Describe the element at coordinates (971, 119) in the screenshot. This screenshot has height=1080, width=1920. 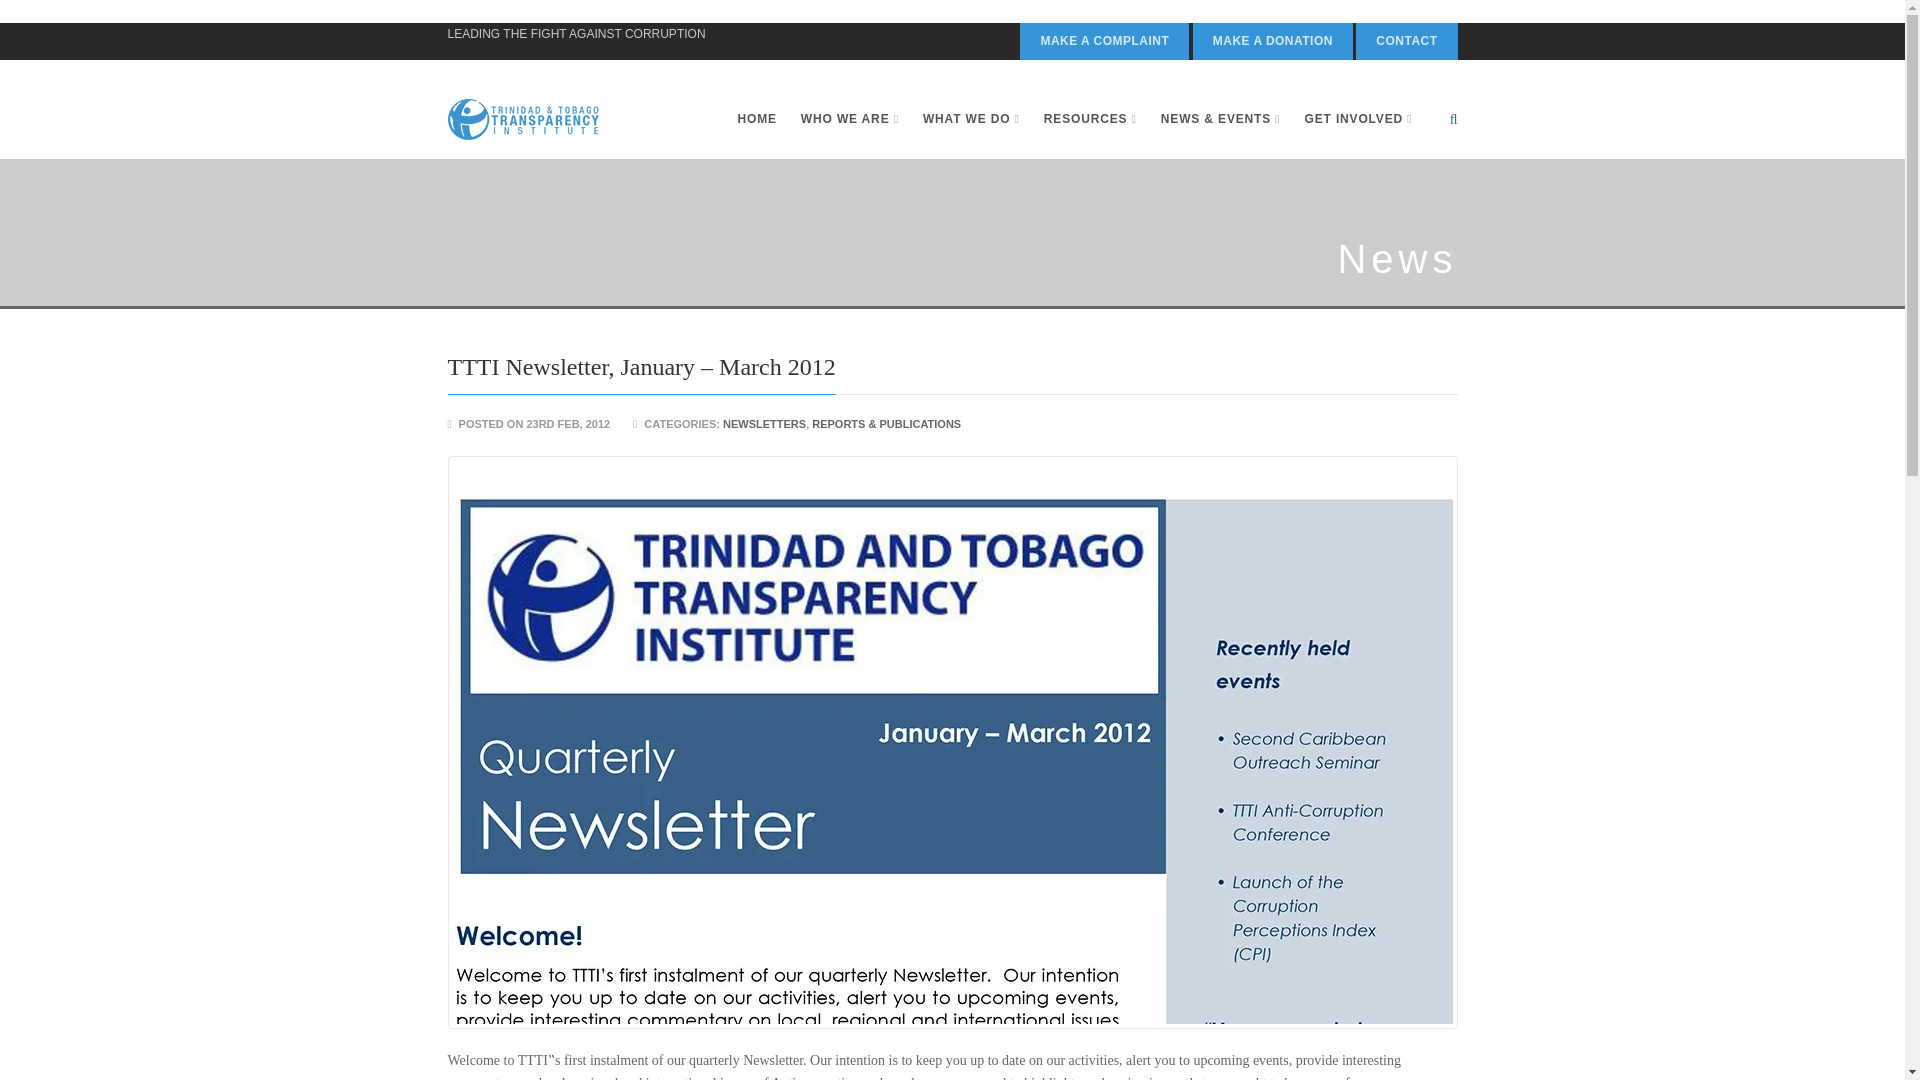
I see `WHAT WE DO` at that location.